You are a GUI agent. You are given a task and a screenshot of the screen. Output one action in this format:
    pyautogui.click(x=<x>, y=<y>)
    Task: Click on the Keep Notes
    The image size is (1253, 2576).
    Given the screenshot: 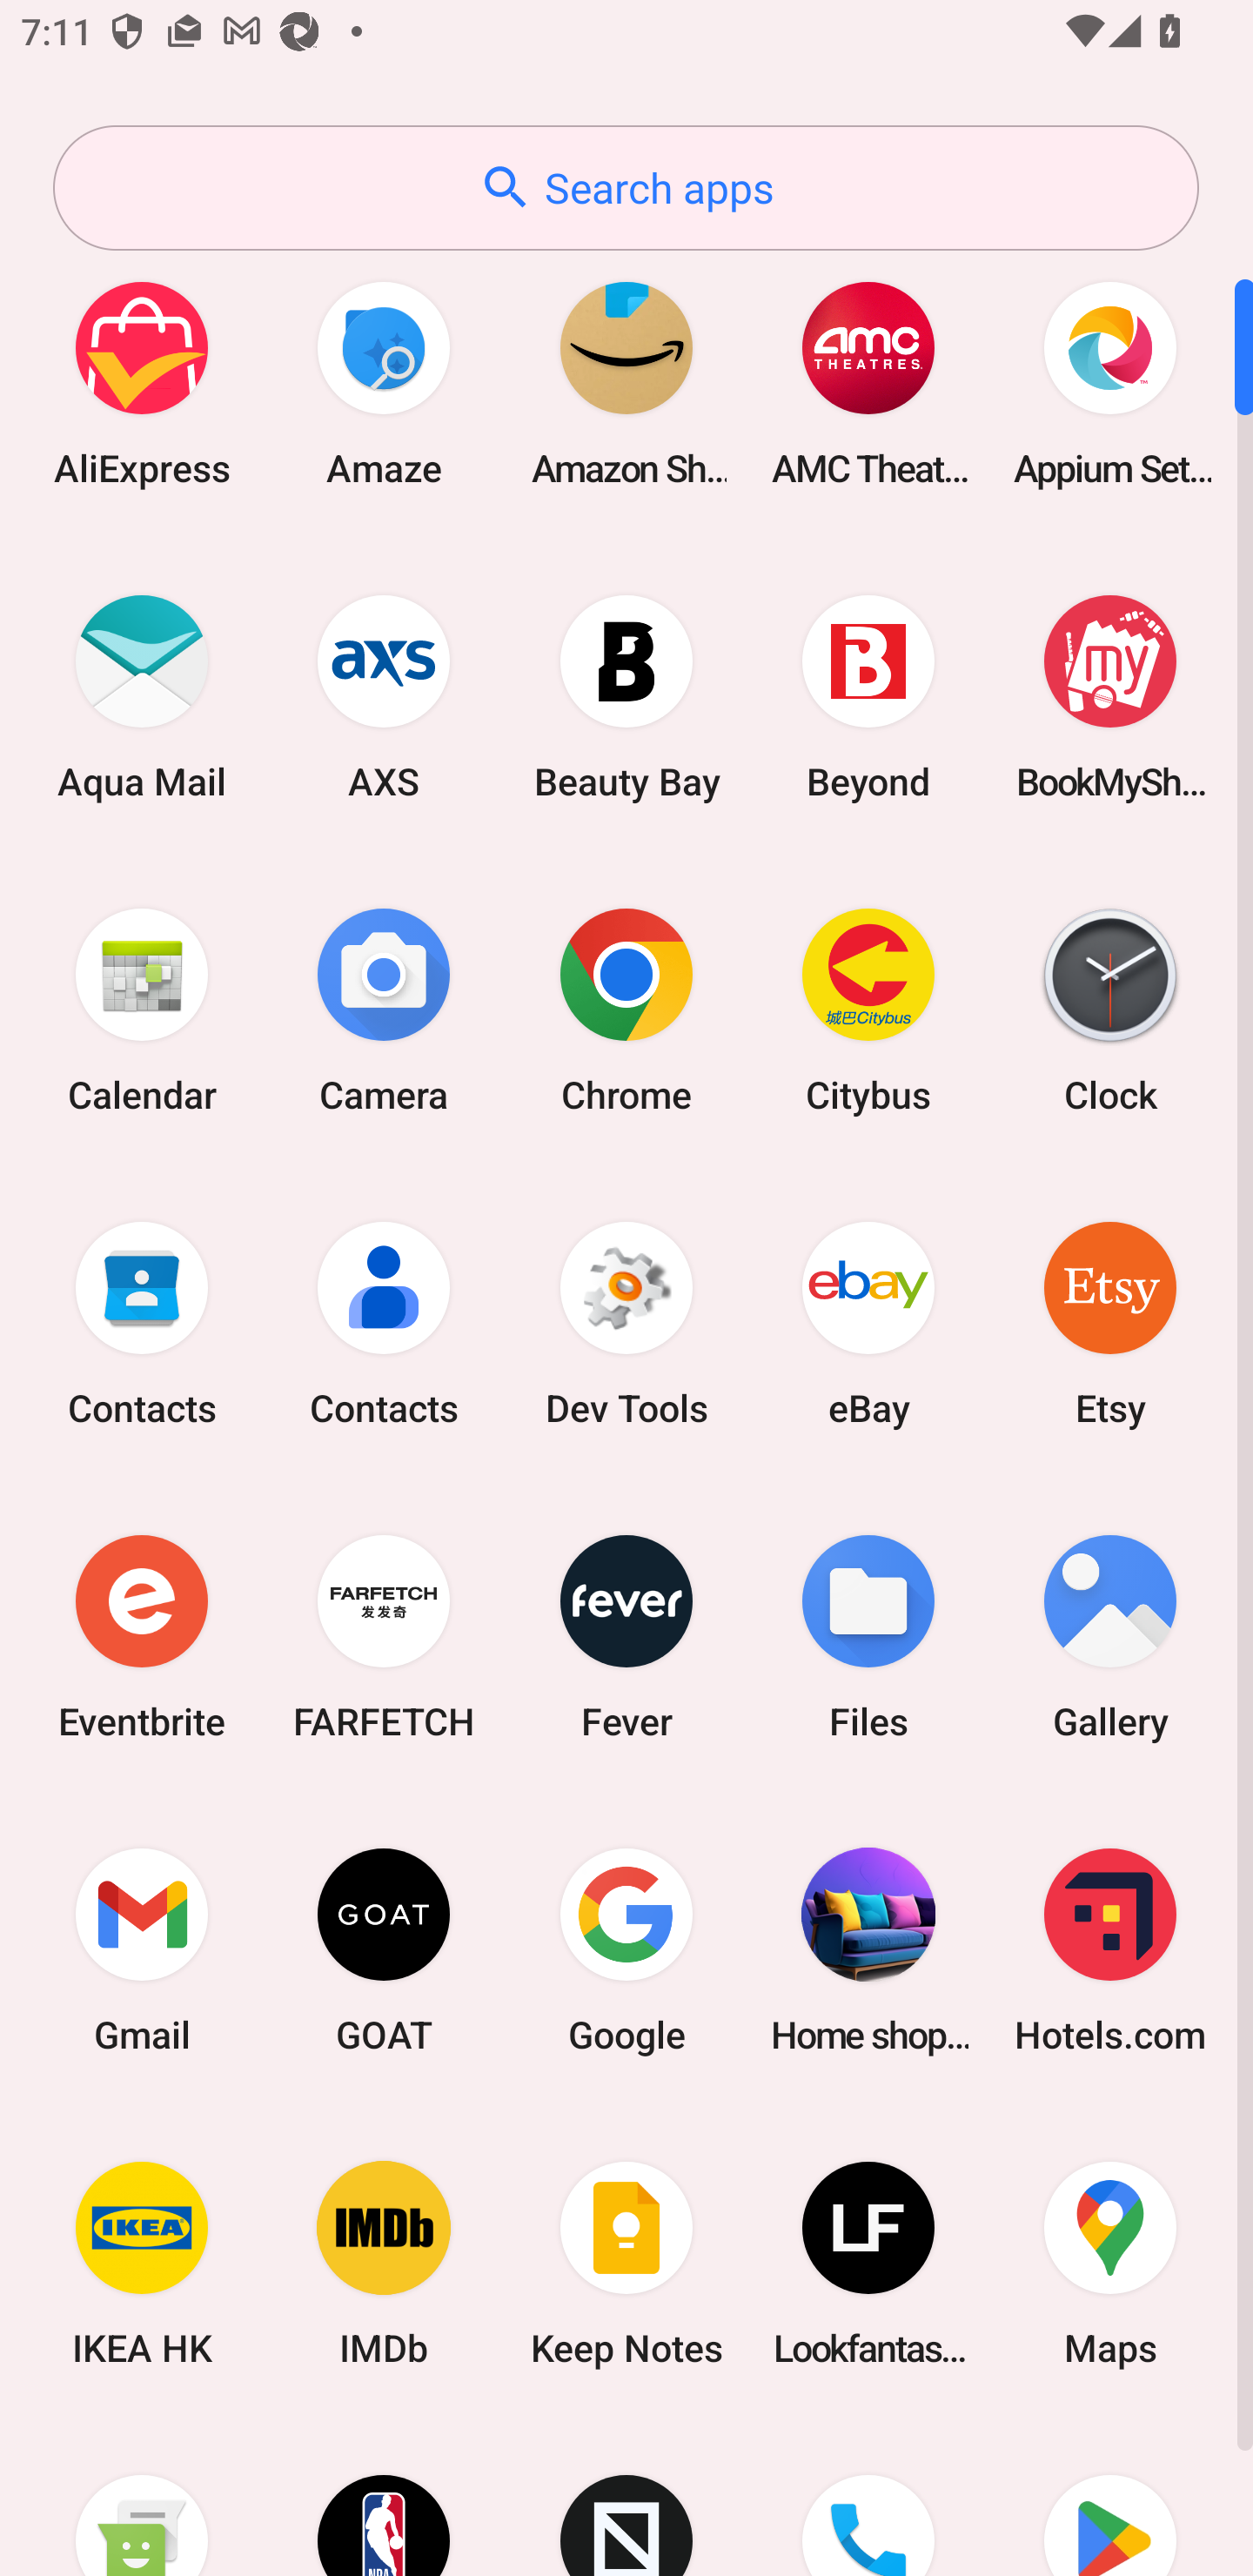 What is the action you would take?
    pyautogui.click(x=626, y=2264)
    